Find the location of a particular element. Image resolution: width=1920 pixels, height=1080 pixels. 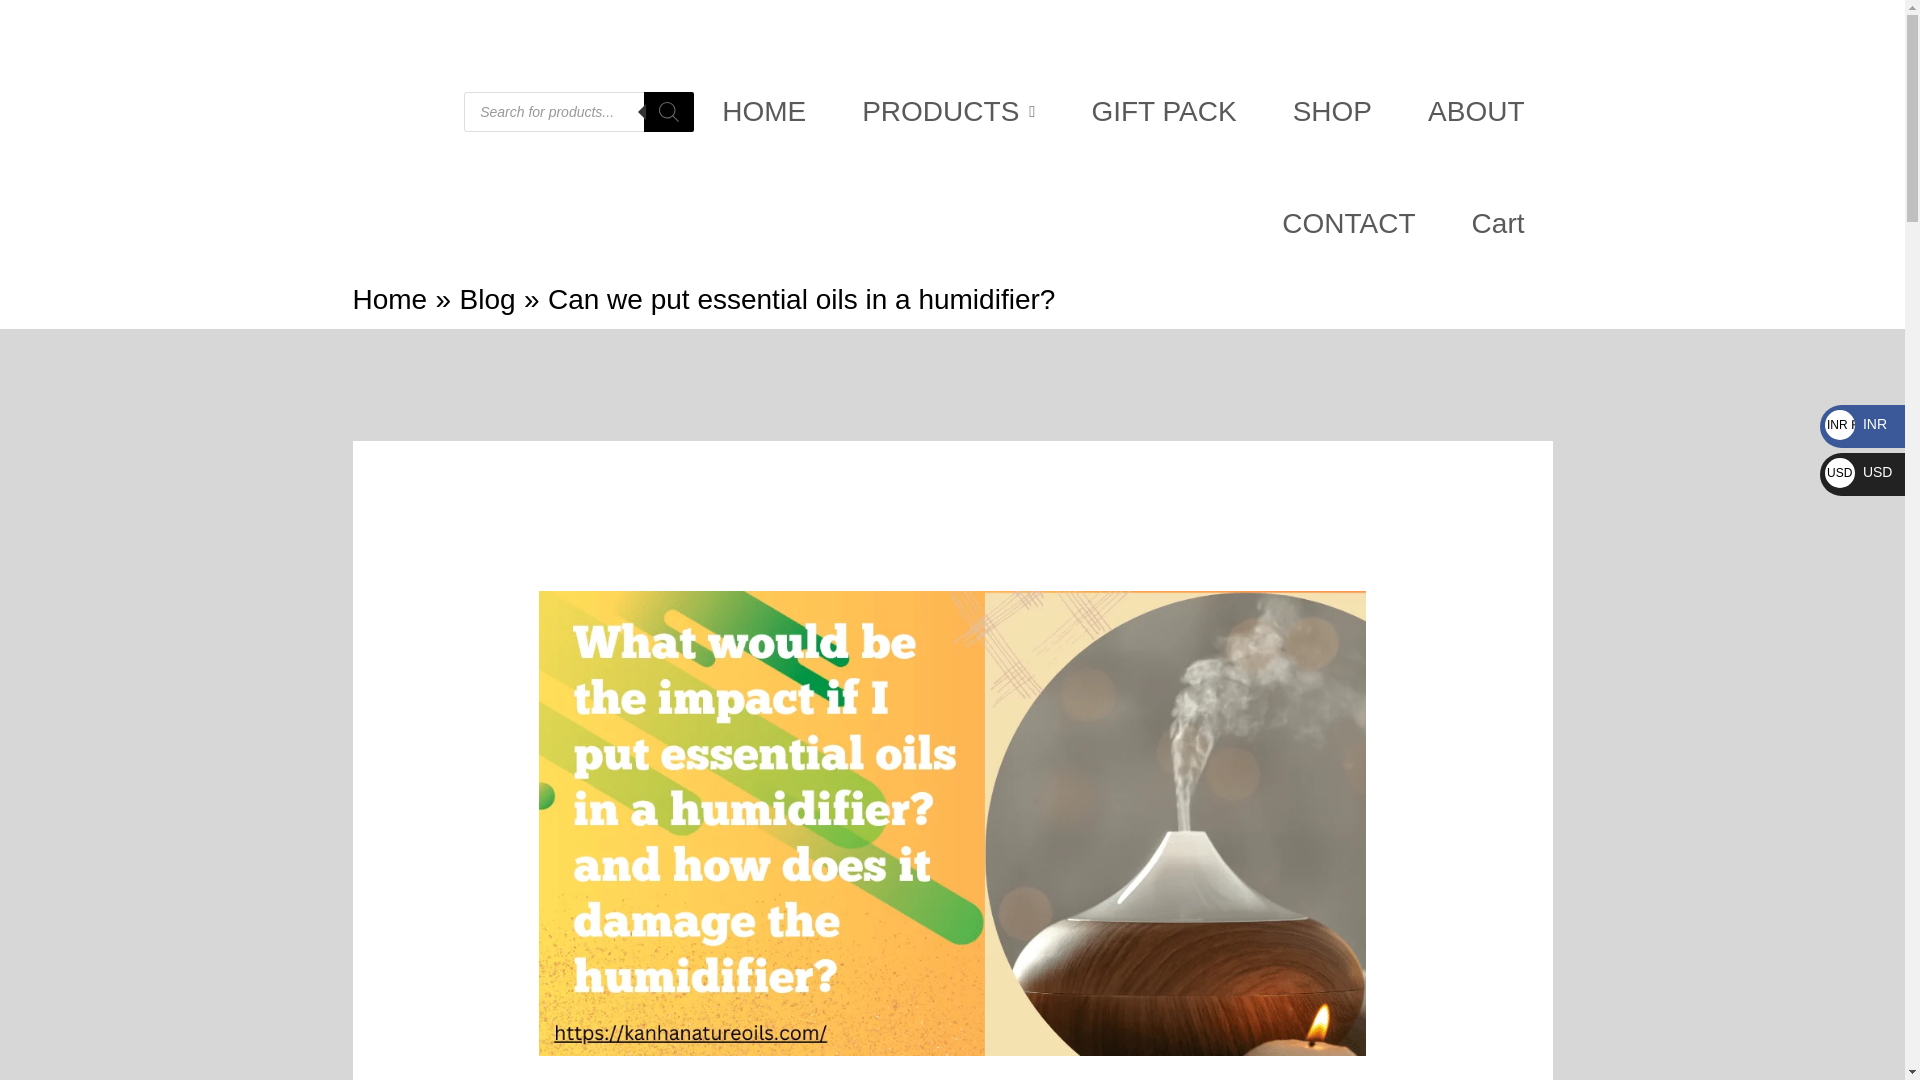

HOME is located at coordinates (763, 112).